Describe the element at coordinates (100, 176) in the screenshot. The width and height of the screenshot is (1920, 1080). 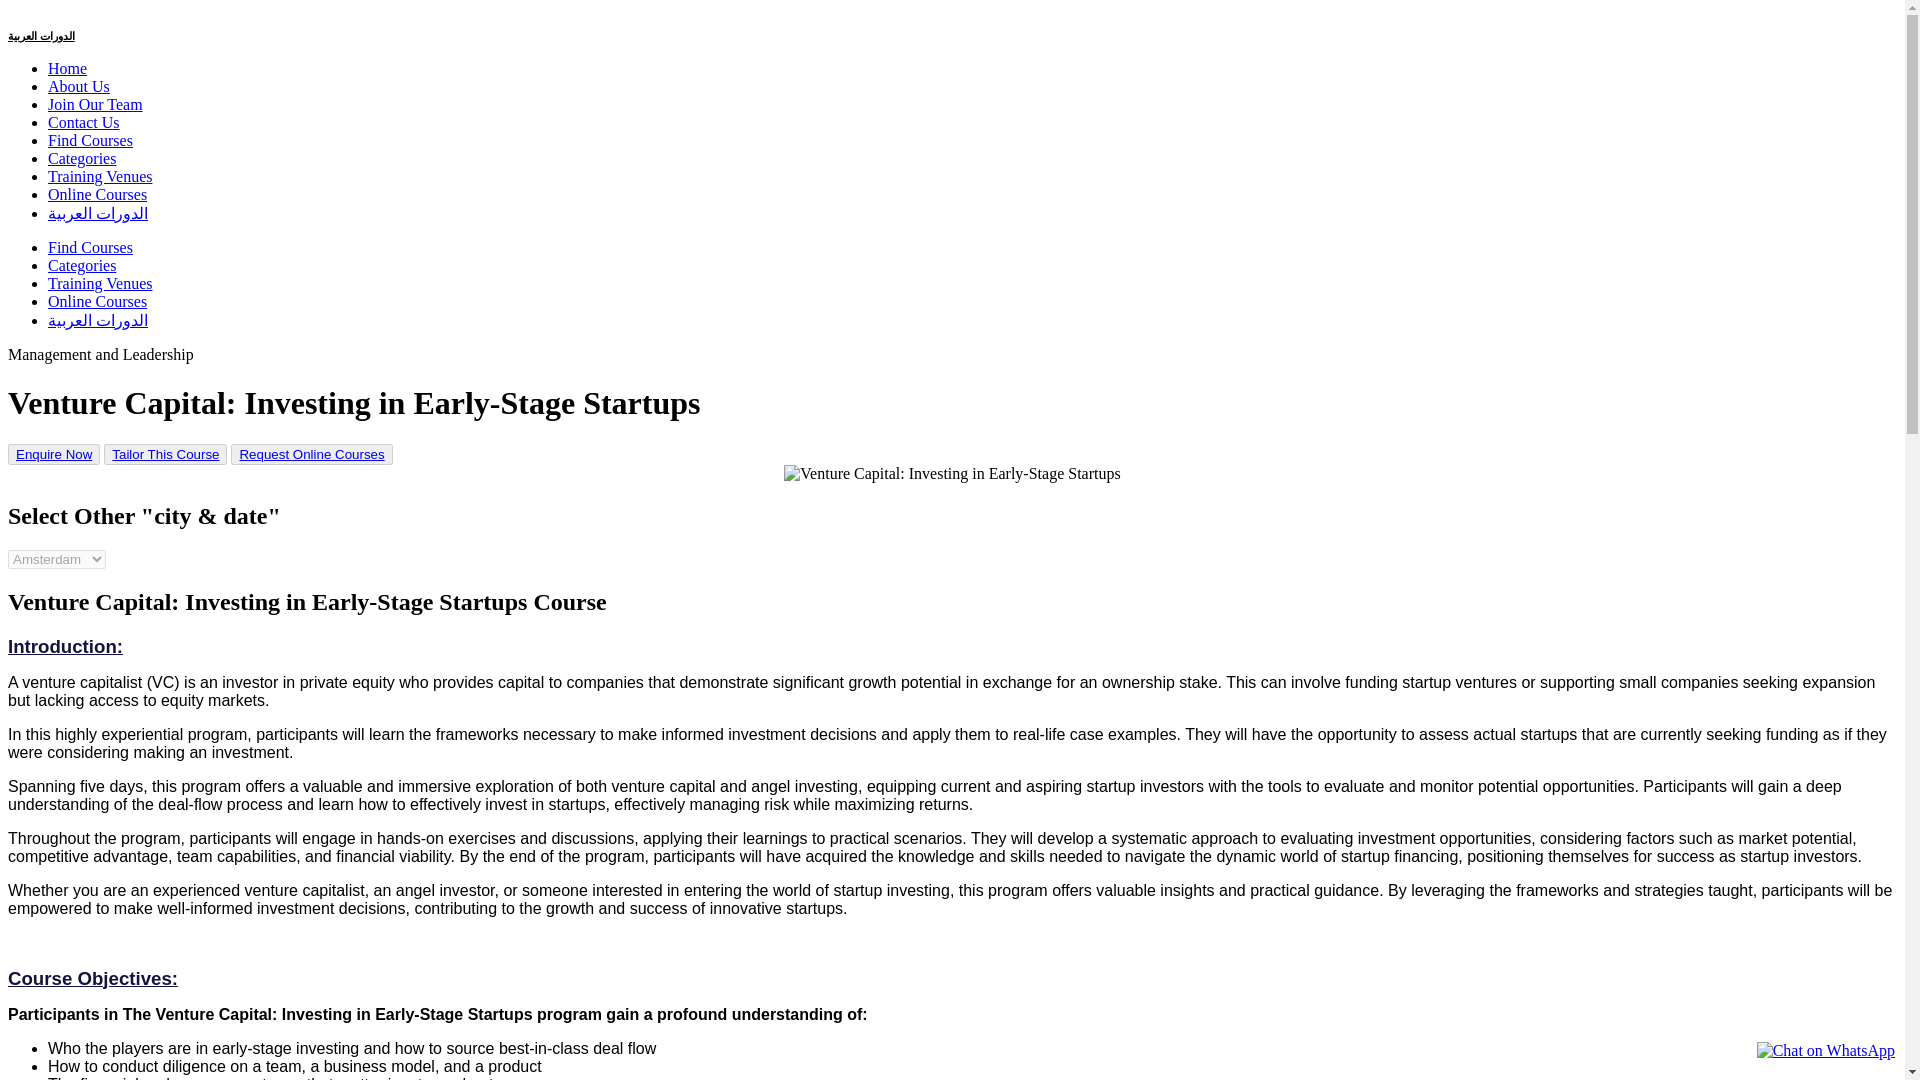
I see `Training Venues` at that location.